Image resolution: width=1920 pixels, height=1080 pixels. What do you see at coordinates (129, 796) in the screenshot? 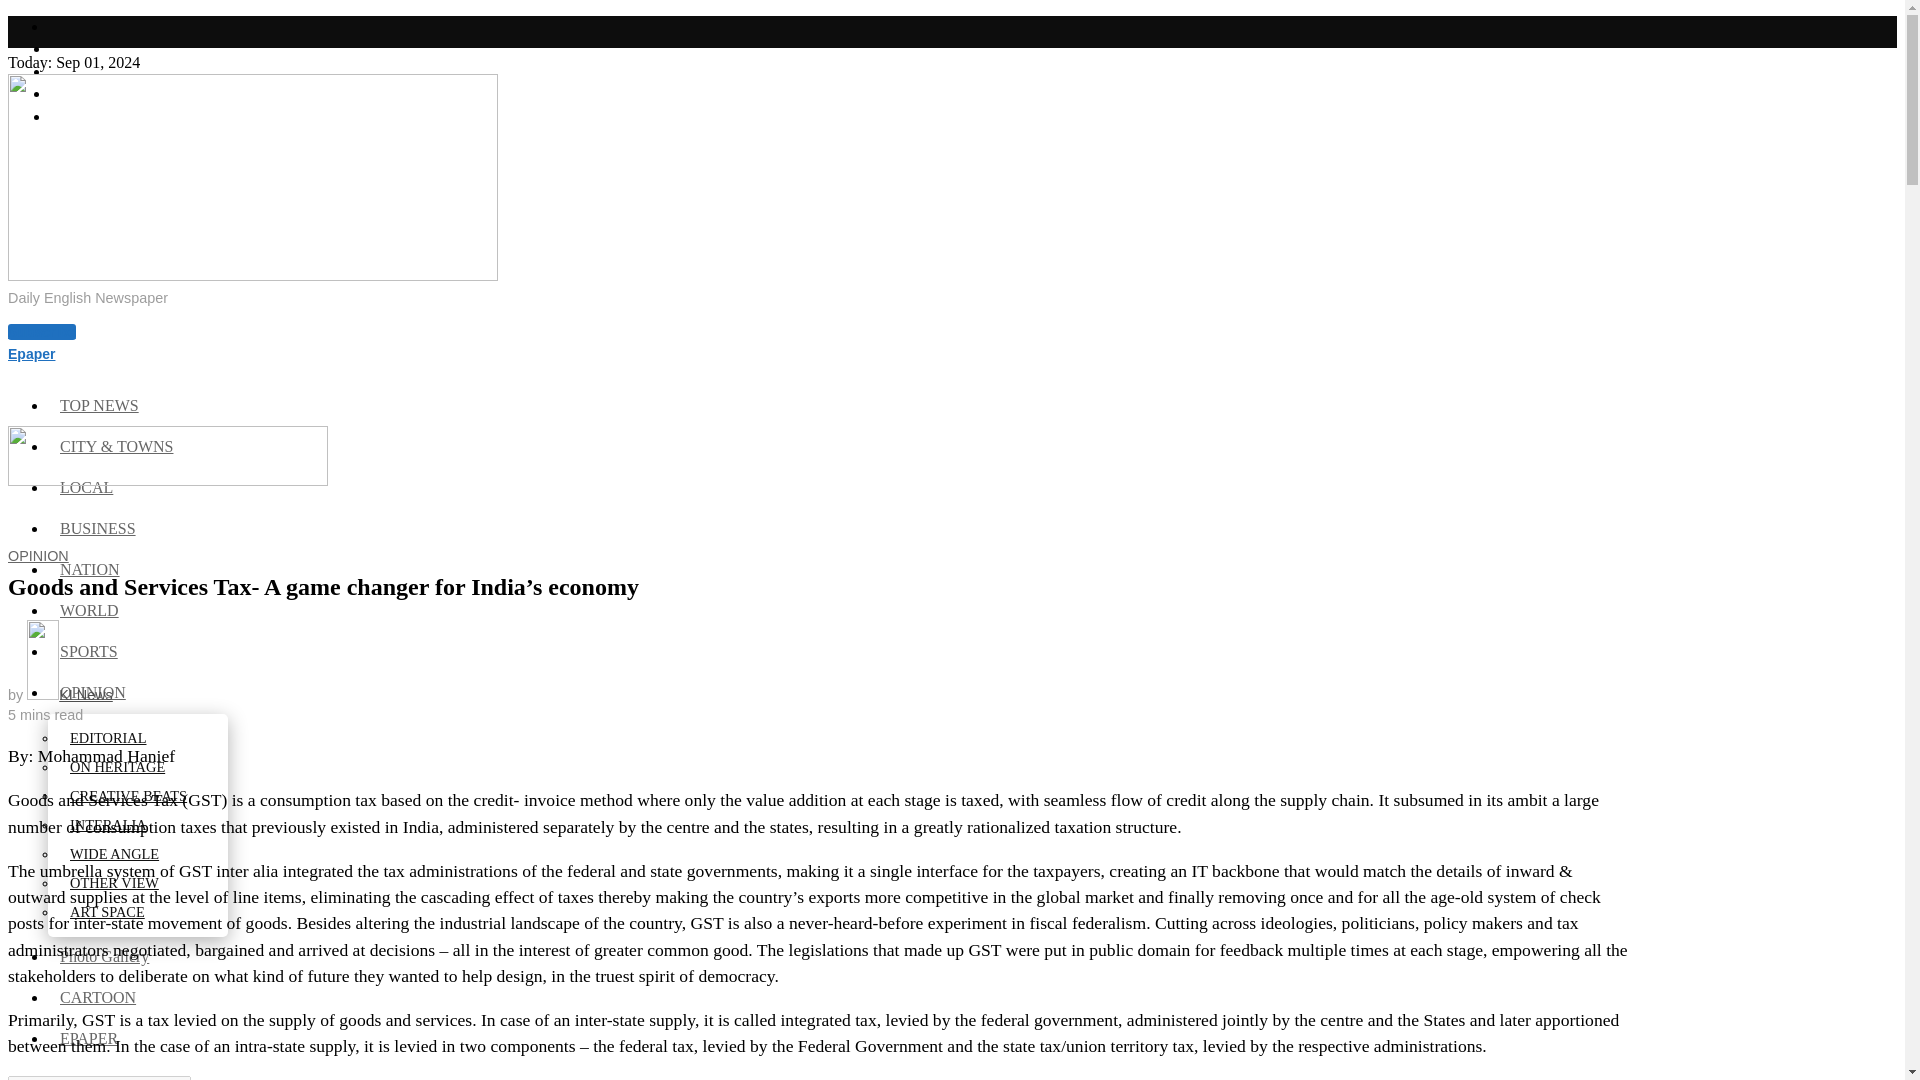
I see `CREATIVE BEATS` at bounding box center [129, 796].